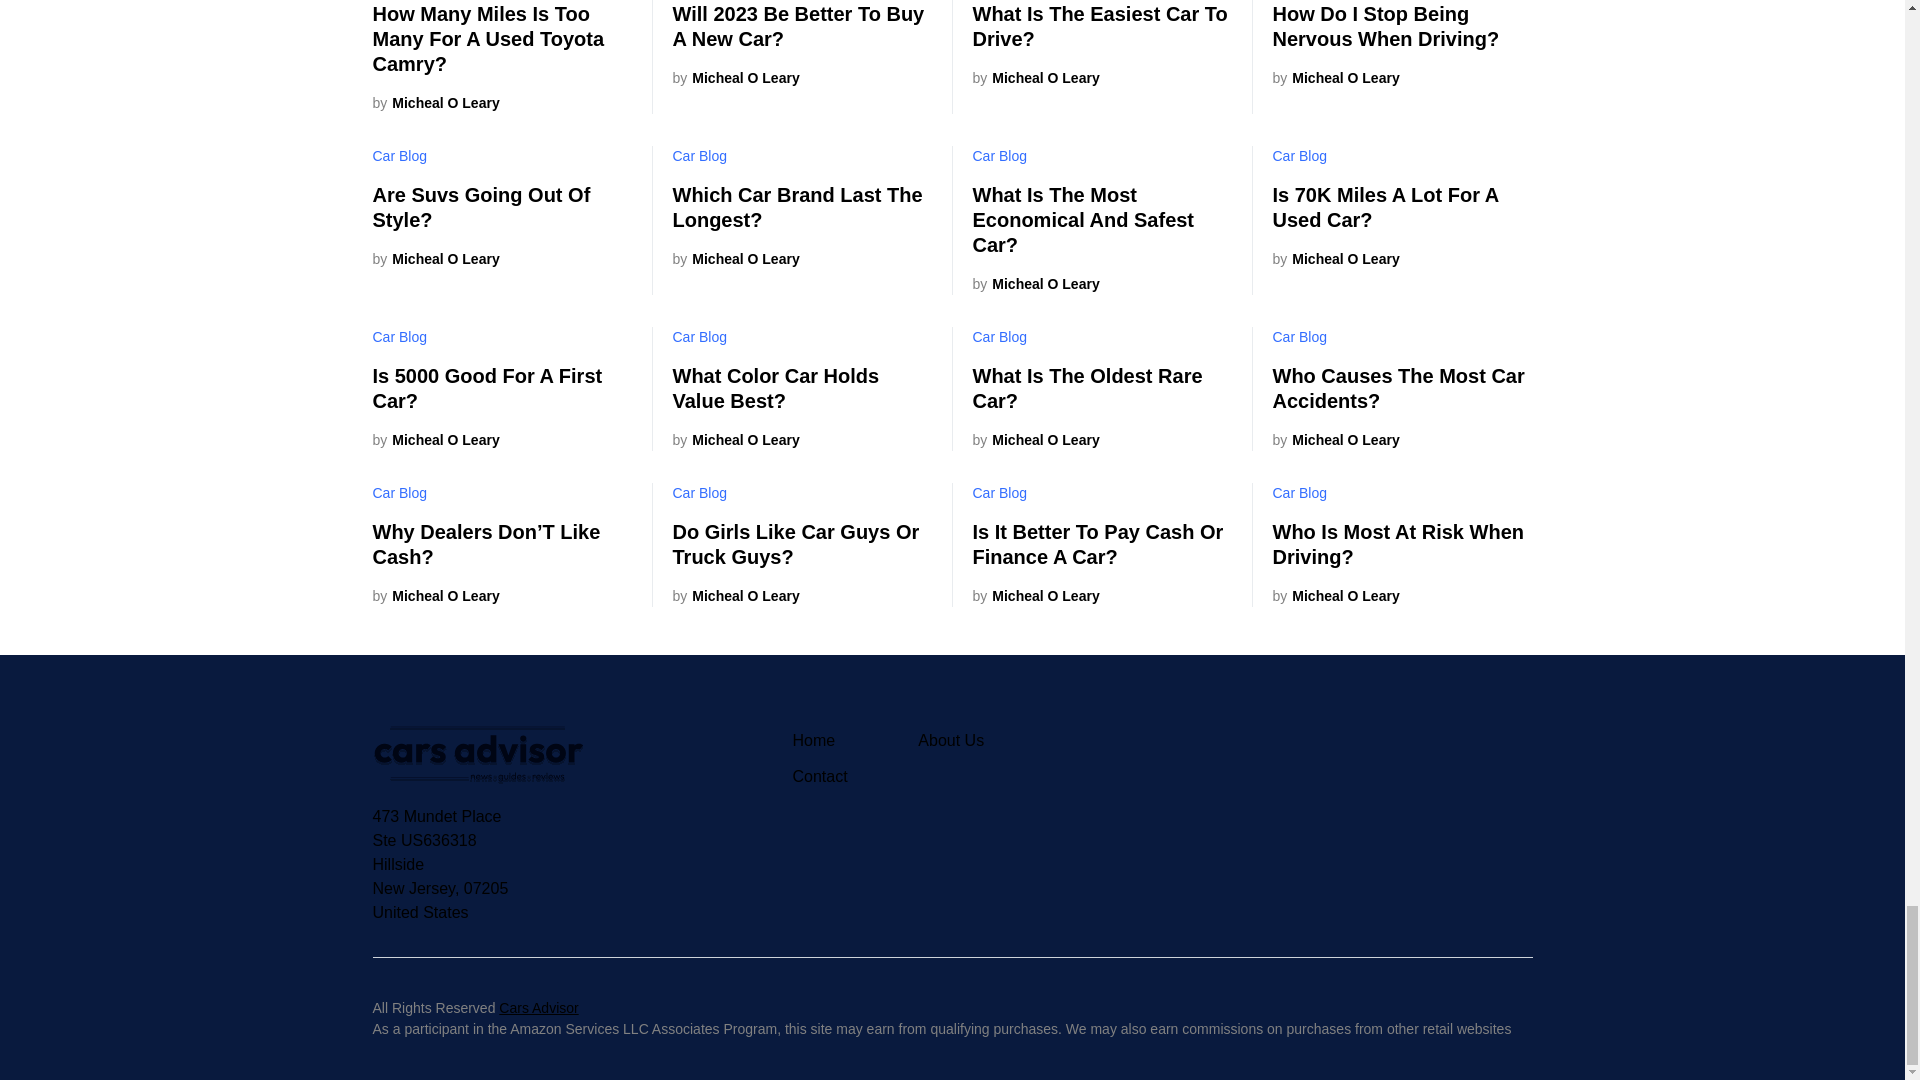  What do you see at coordinates (436, 596) in the screenshot?
I see `View all posts by Micheal O Leary` at bounding box center [436, 596].